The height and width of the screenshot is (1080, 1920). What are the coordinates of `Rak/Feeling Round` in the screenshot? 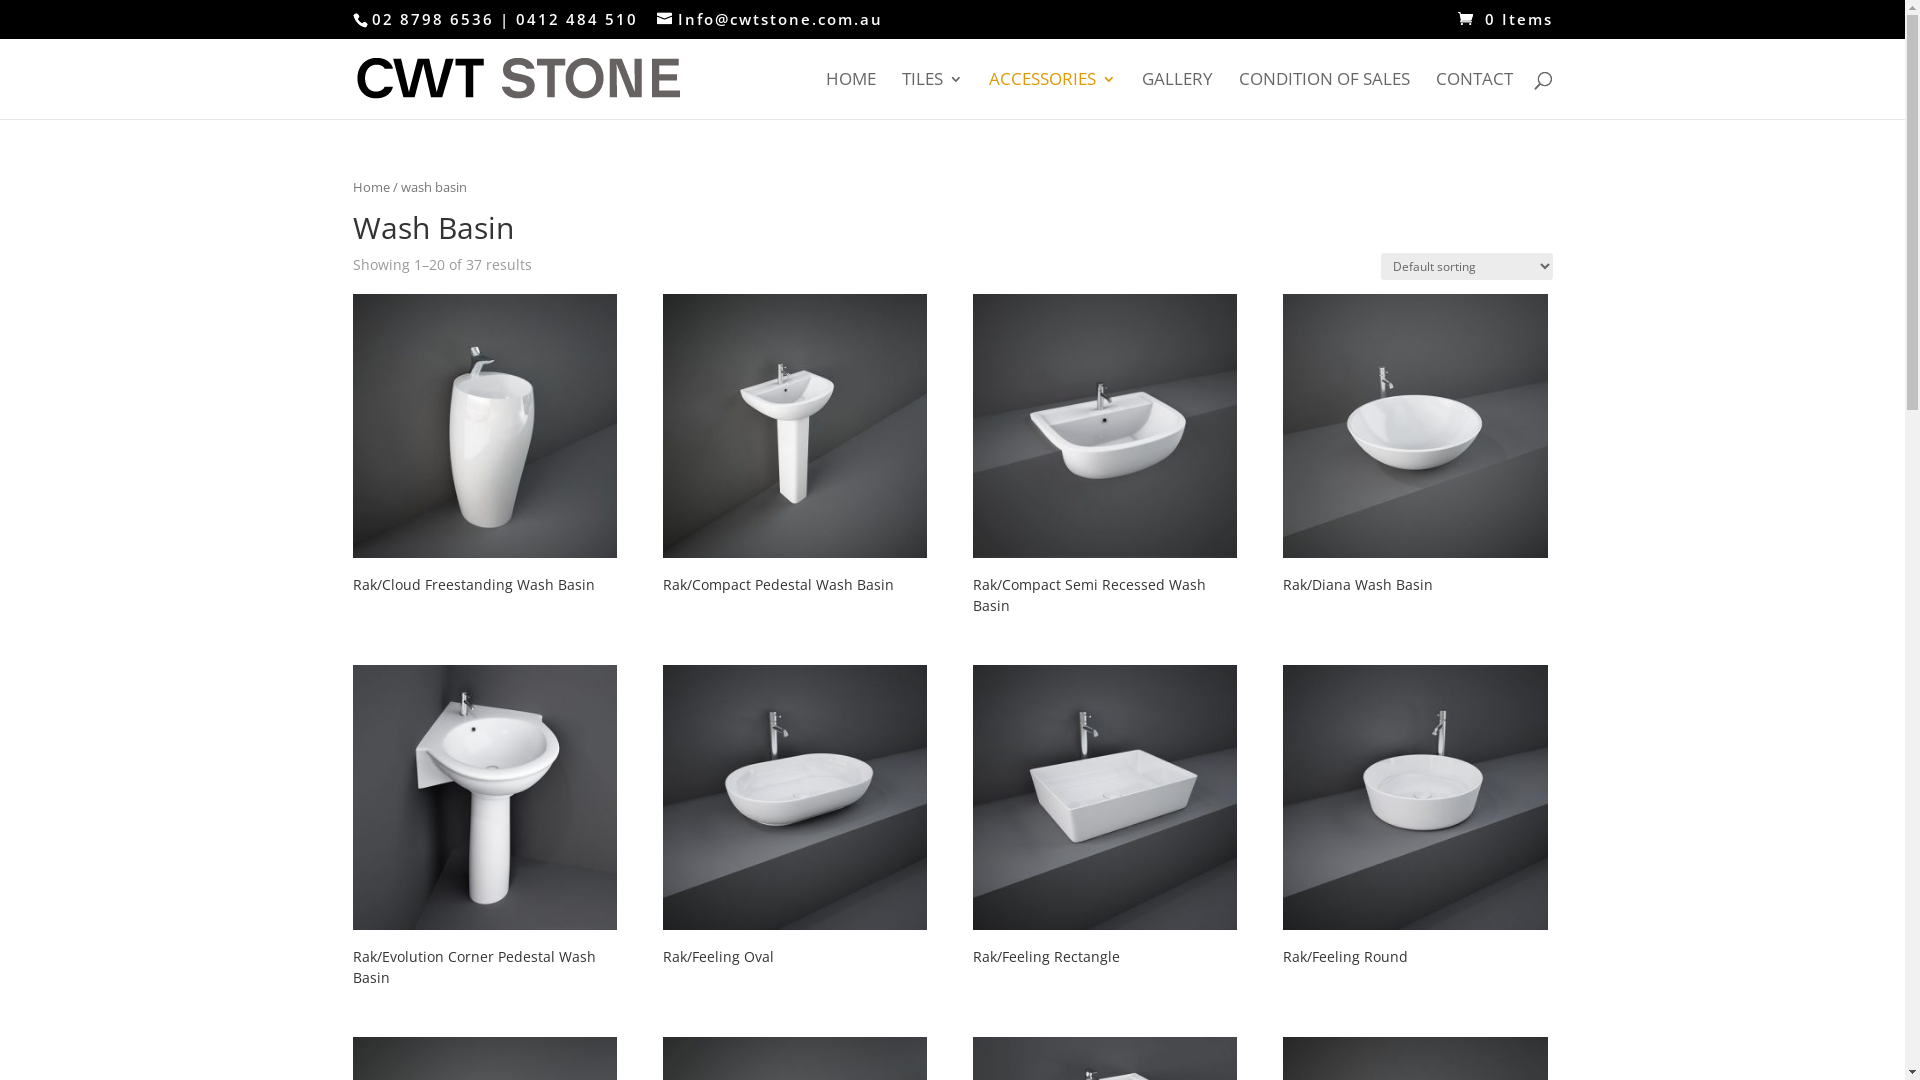 It's located at (1416, 820).